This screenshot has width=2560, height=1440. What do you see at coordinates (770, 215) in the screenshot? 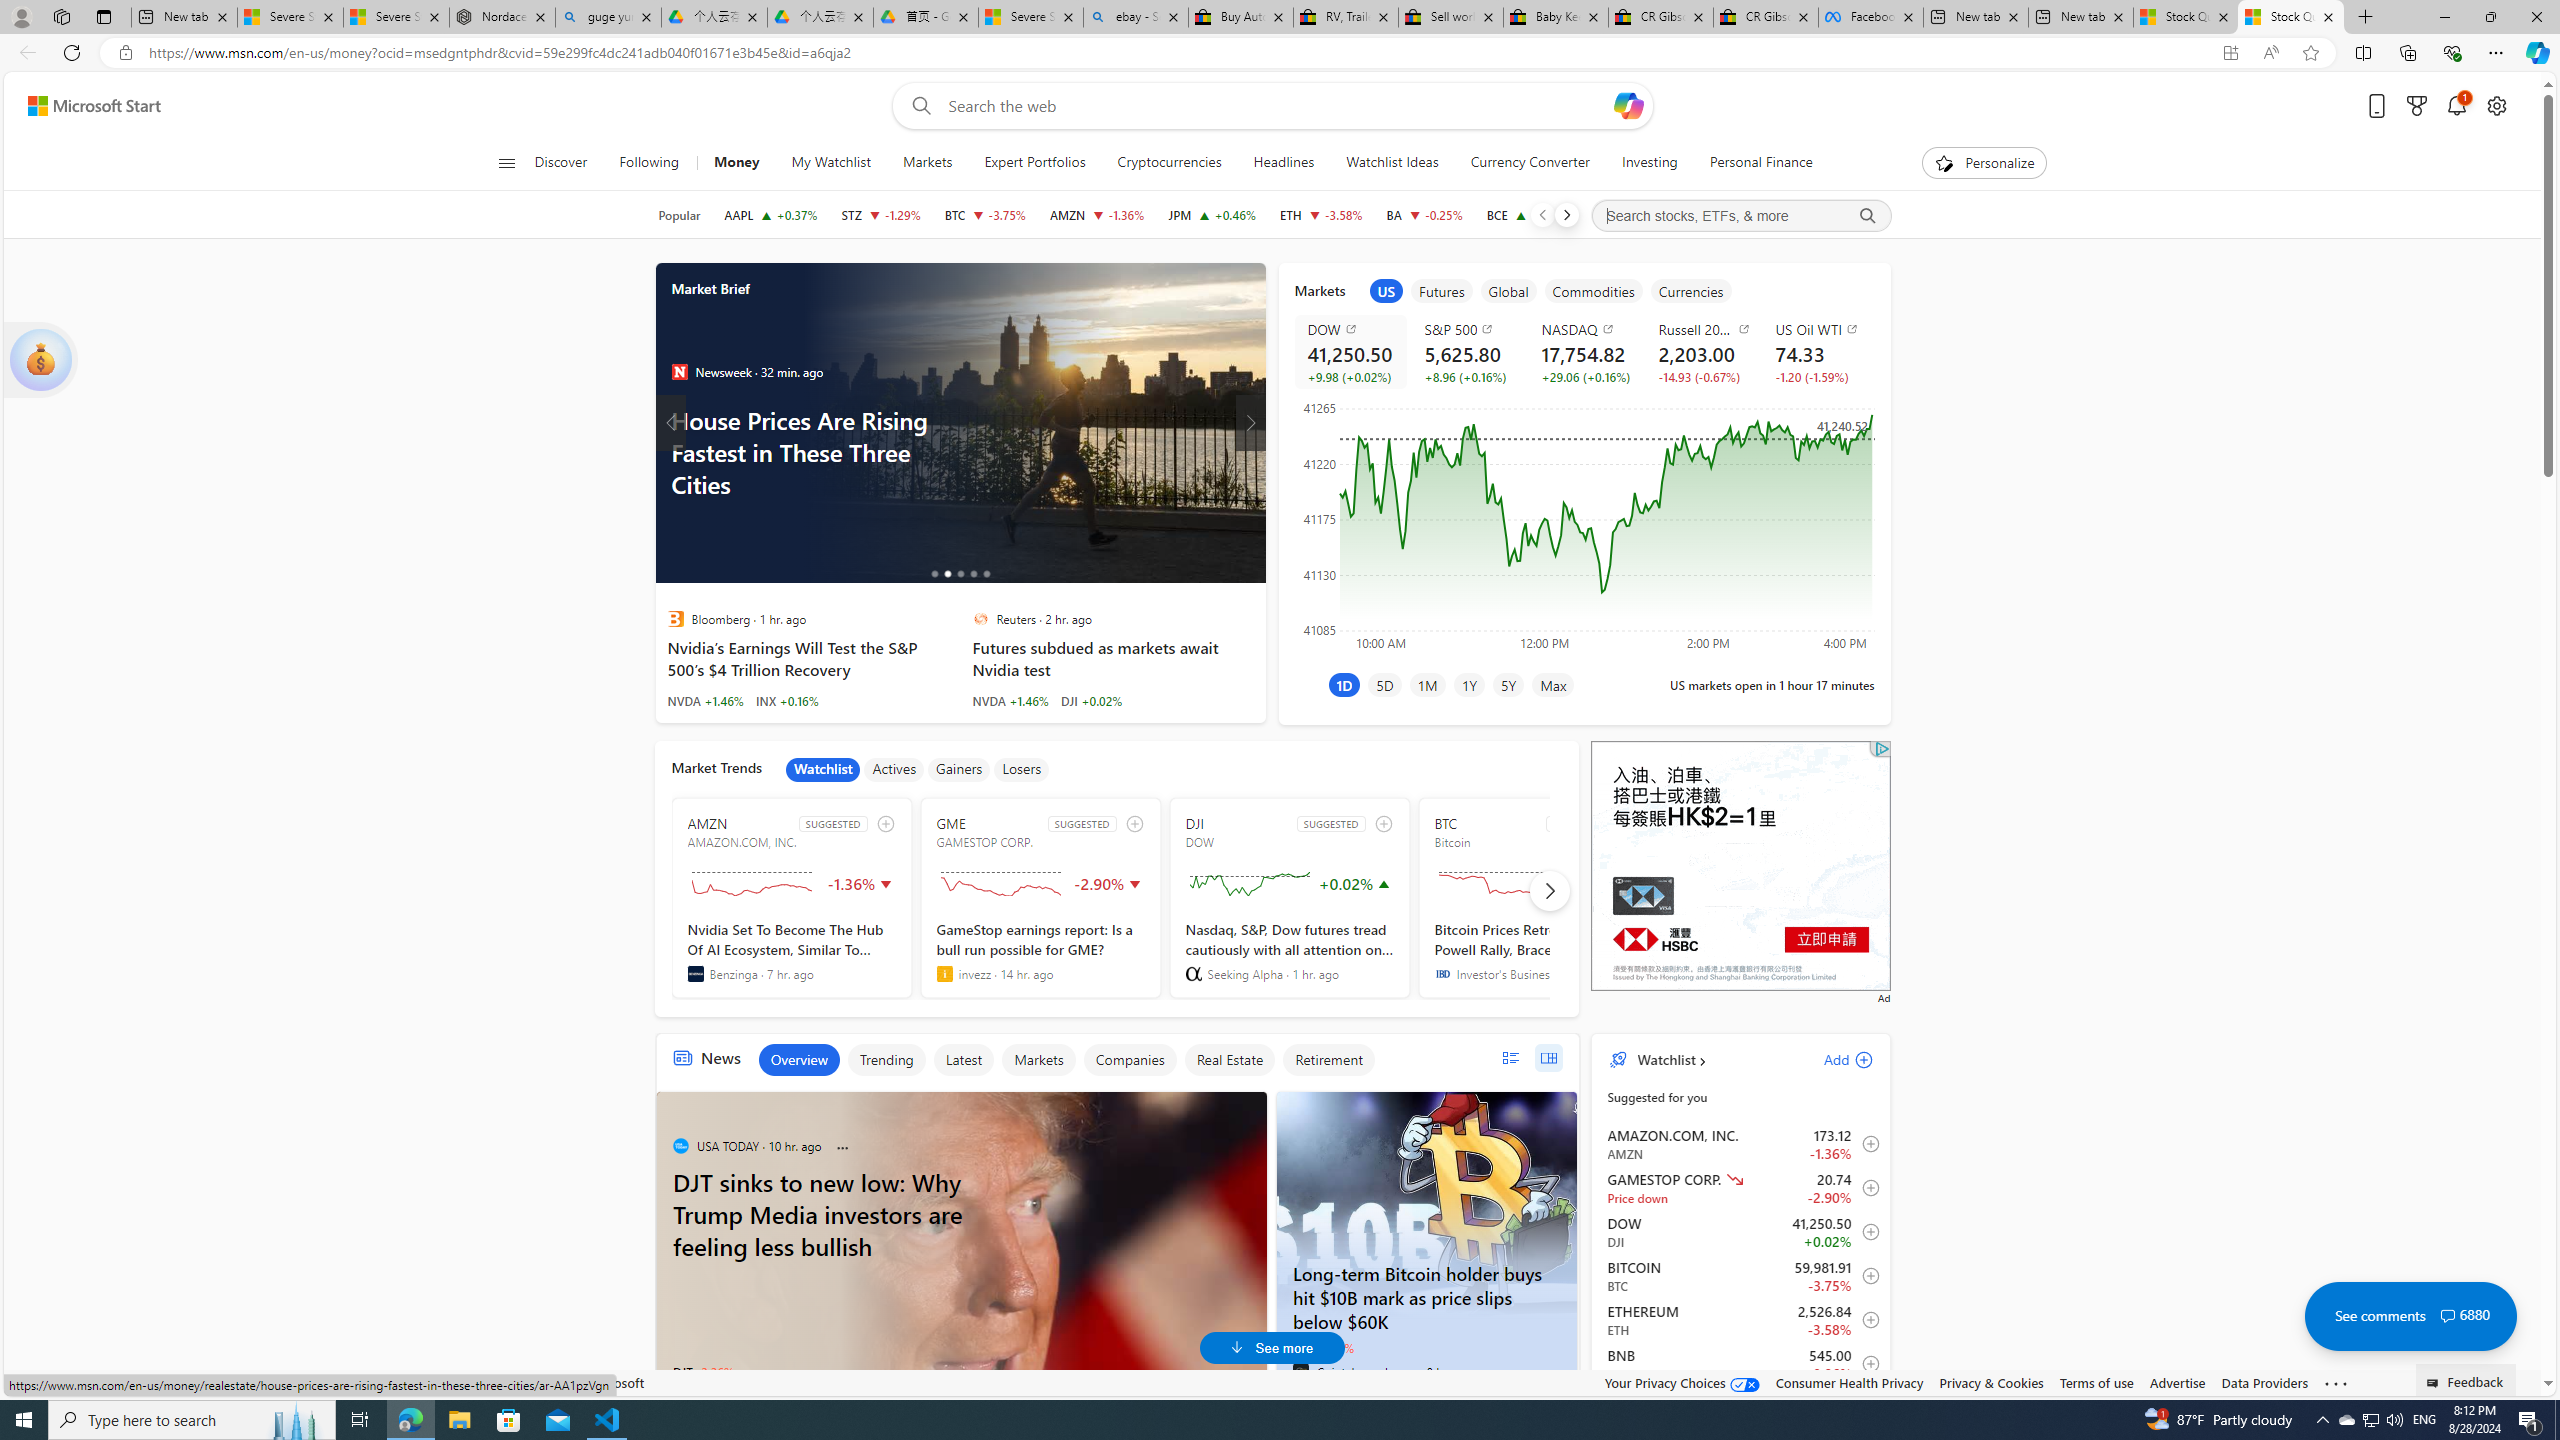
I see `AAPL APPLE INC. increase 228.03 +0.85 +0.37%` at bounding box center [770, 215].